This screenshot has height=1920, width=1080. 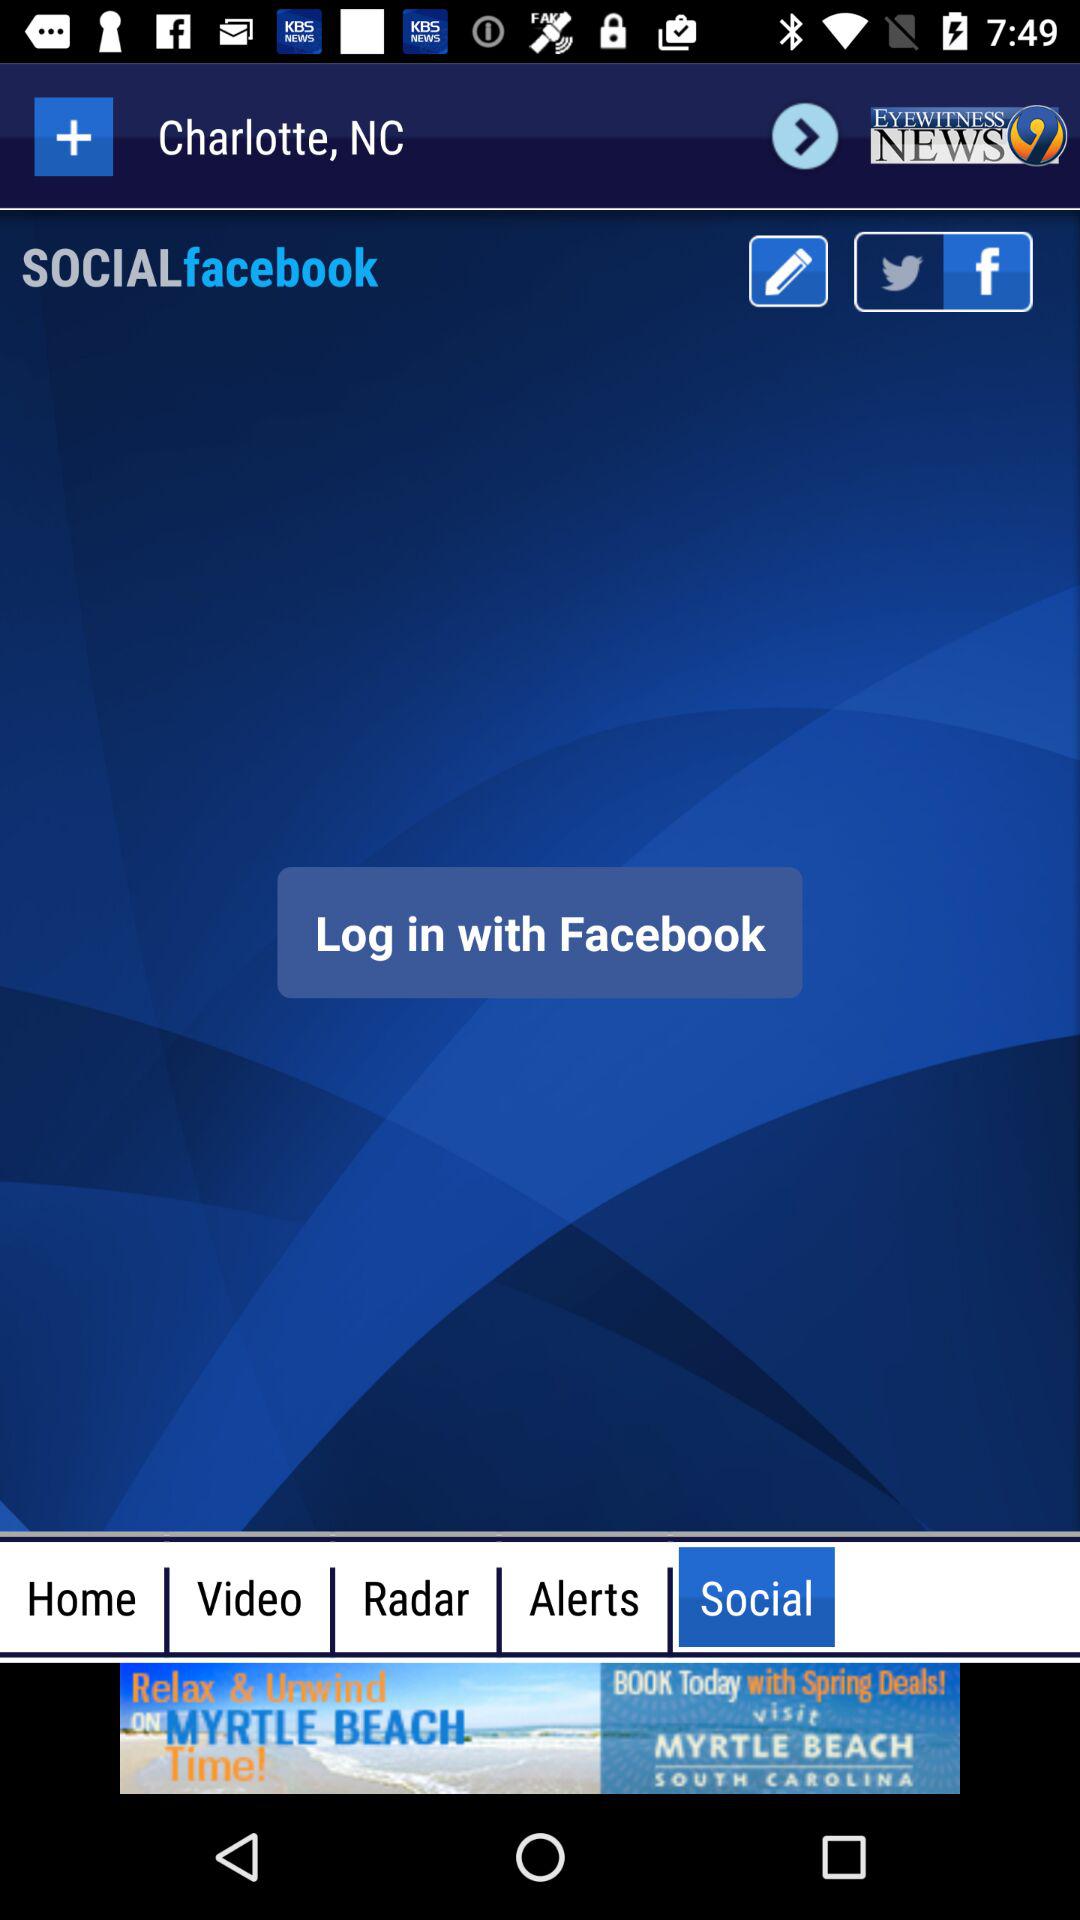 I want to click on see the news, so click(x=968, y=136).